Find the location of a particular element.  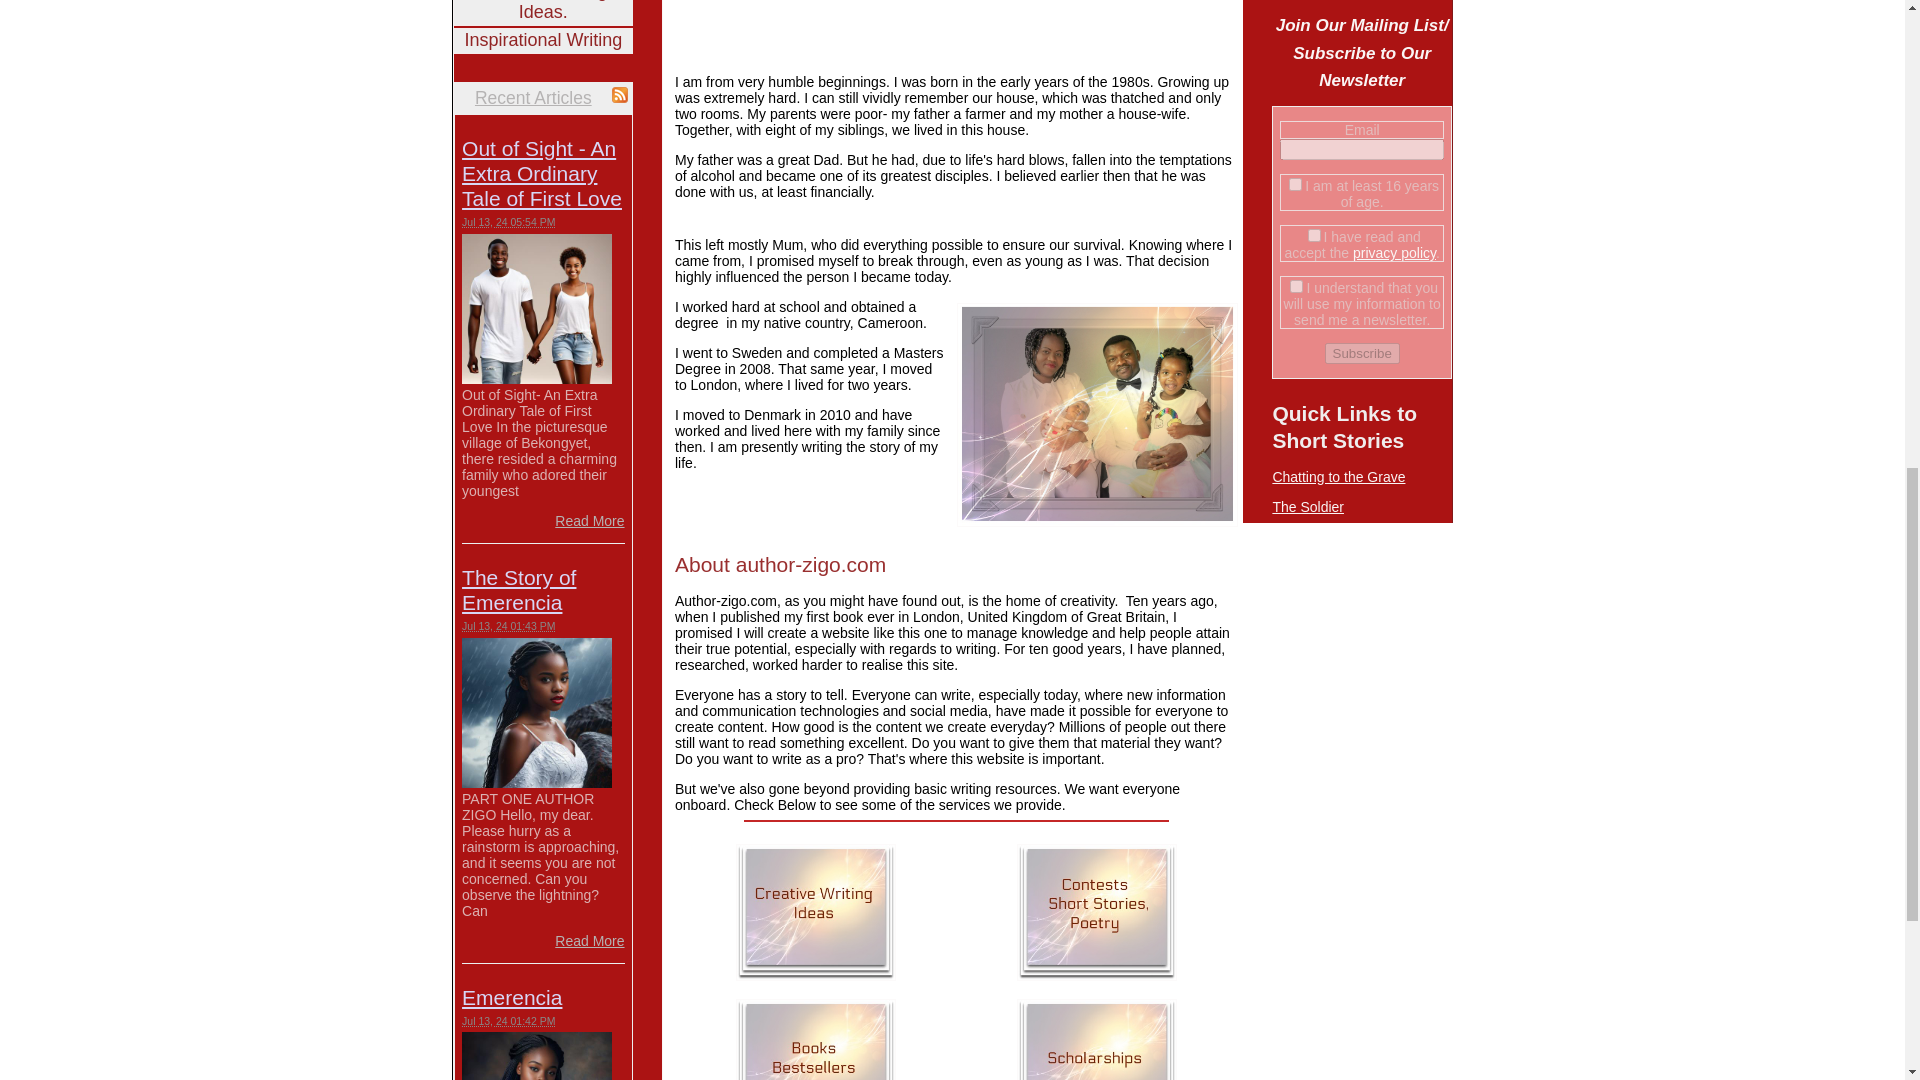

on is located at coordinates (1294, 184).